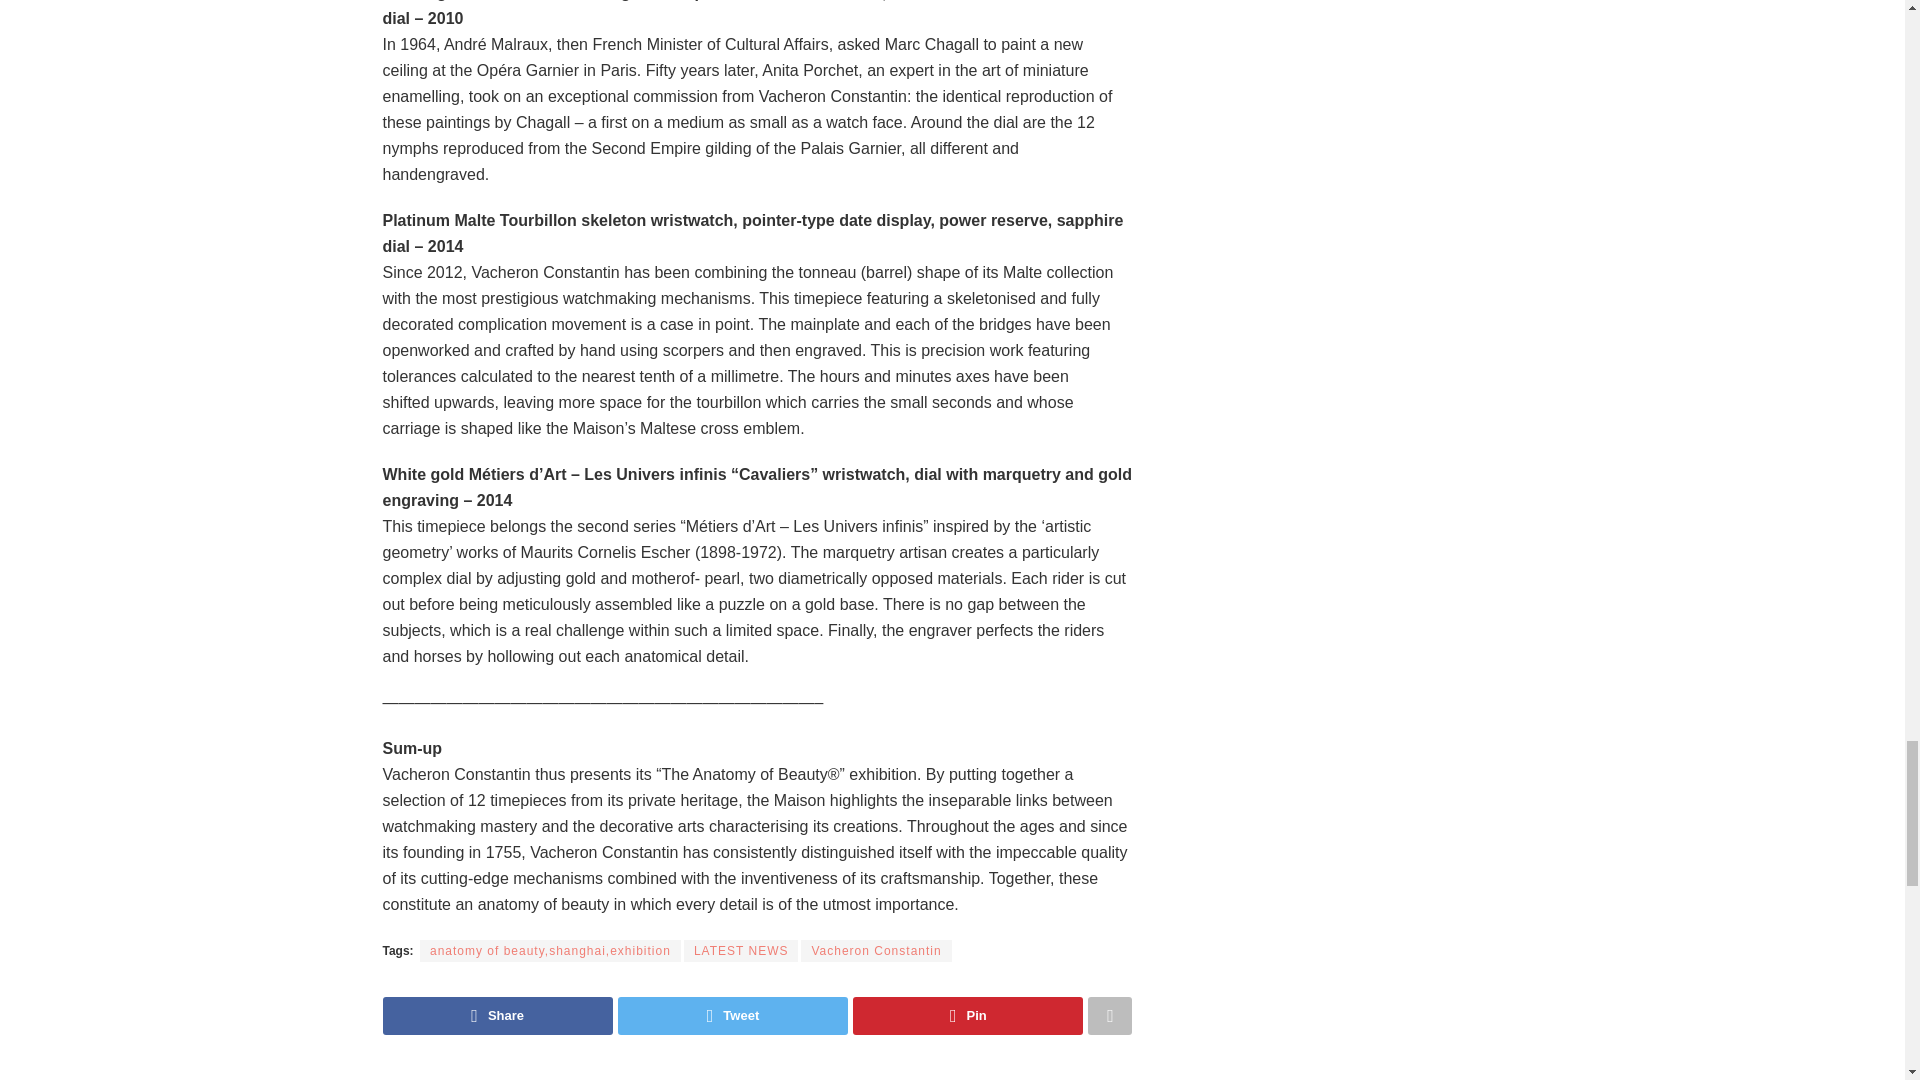  I want to click on LATEST NEWS, so click(740, 950).